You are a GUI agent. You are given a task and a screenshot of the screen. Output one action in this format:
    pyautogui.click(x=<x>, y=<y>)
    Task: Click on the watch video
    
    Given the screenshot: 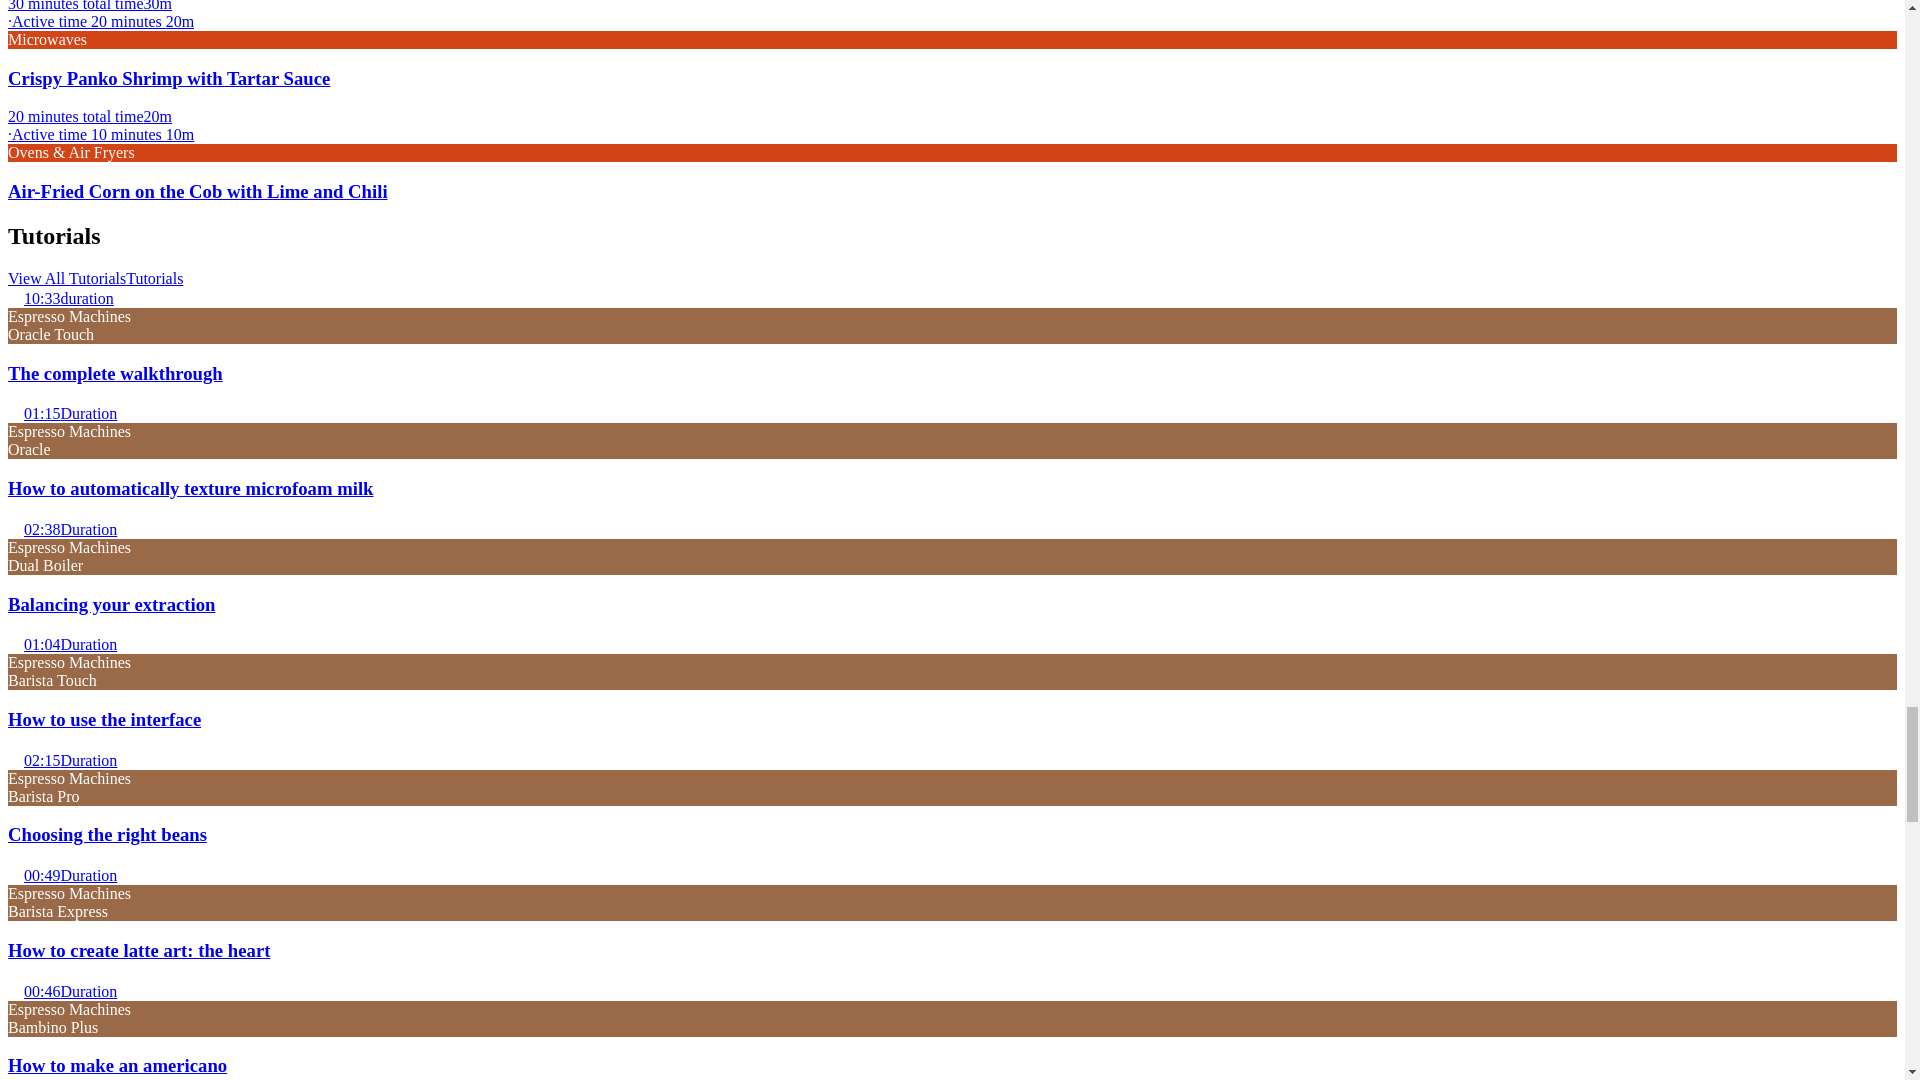 What is the action you would take?
    pyautogui.click(x=15, y=873)
    